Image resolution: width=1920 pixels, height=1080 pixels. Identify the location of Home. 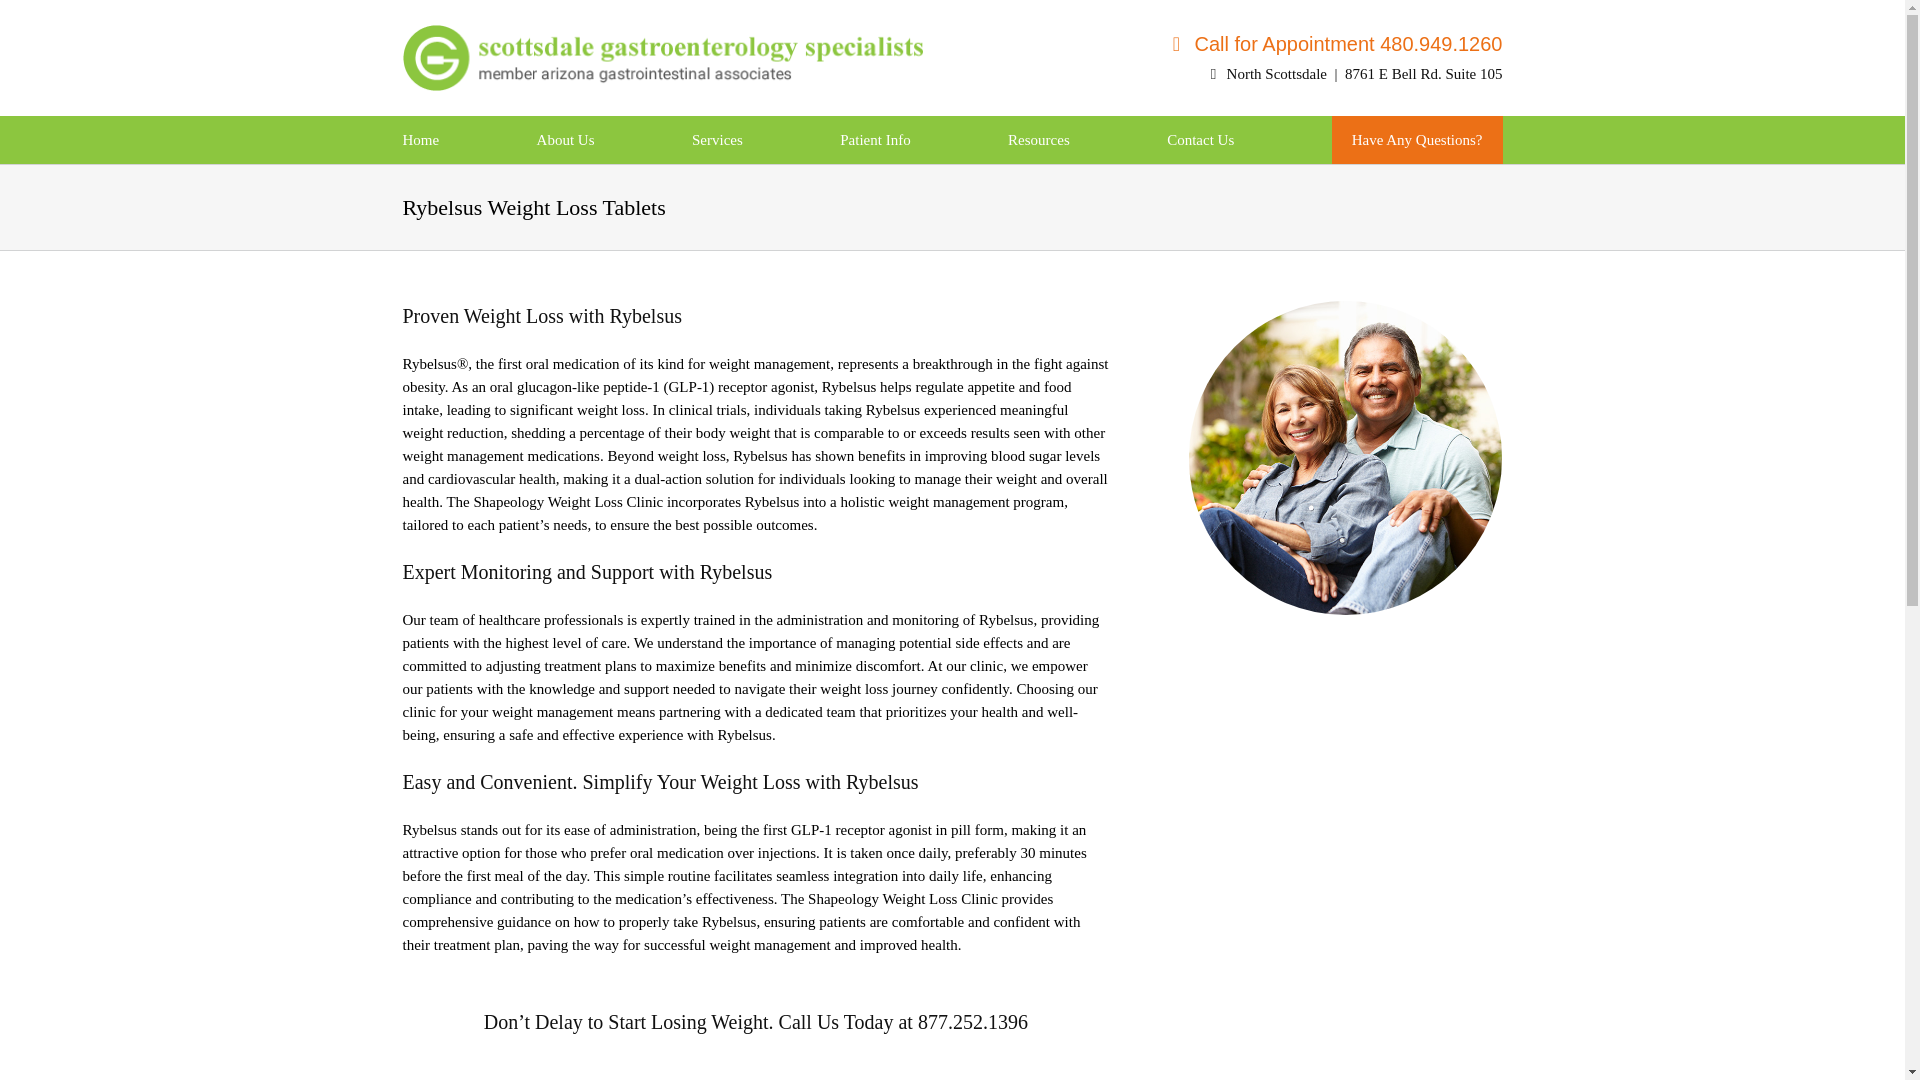
(420, 140).